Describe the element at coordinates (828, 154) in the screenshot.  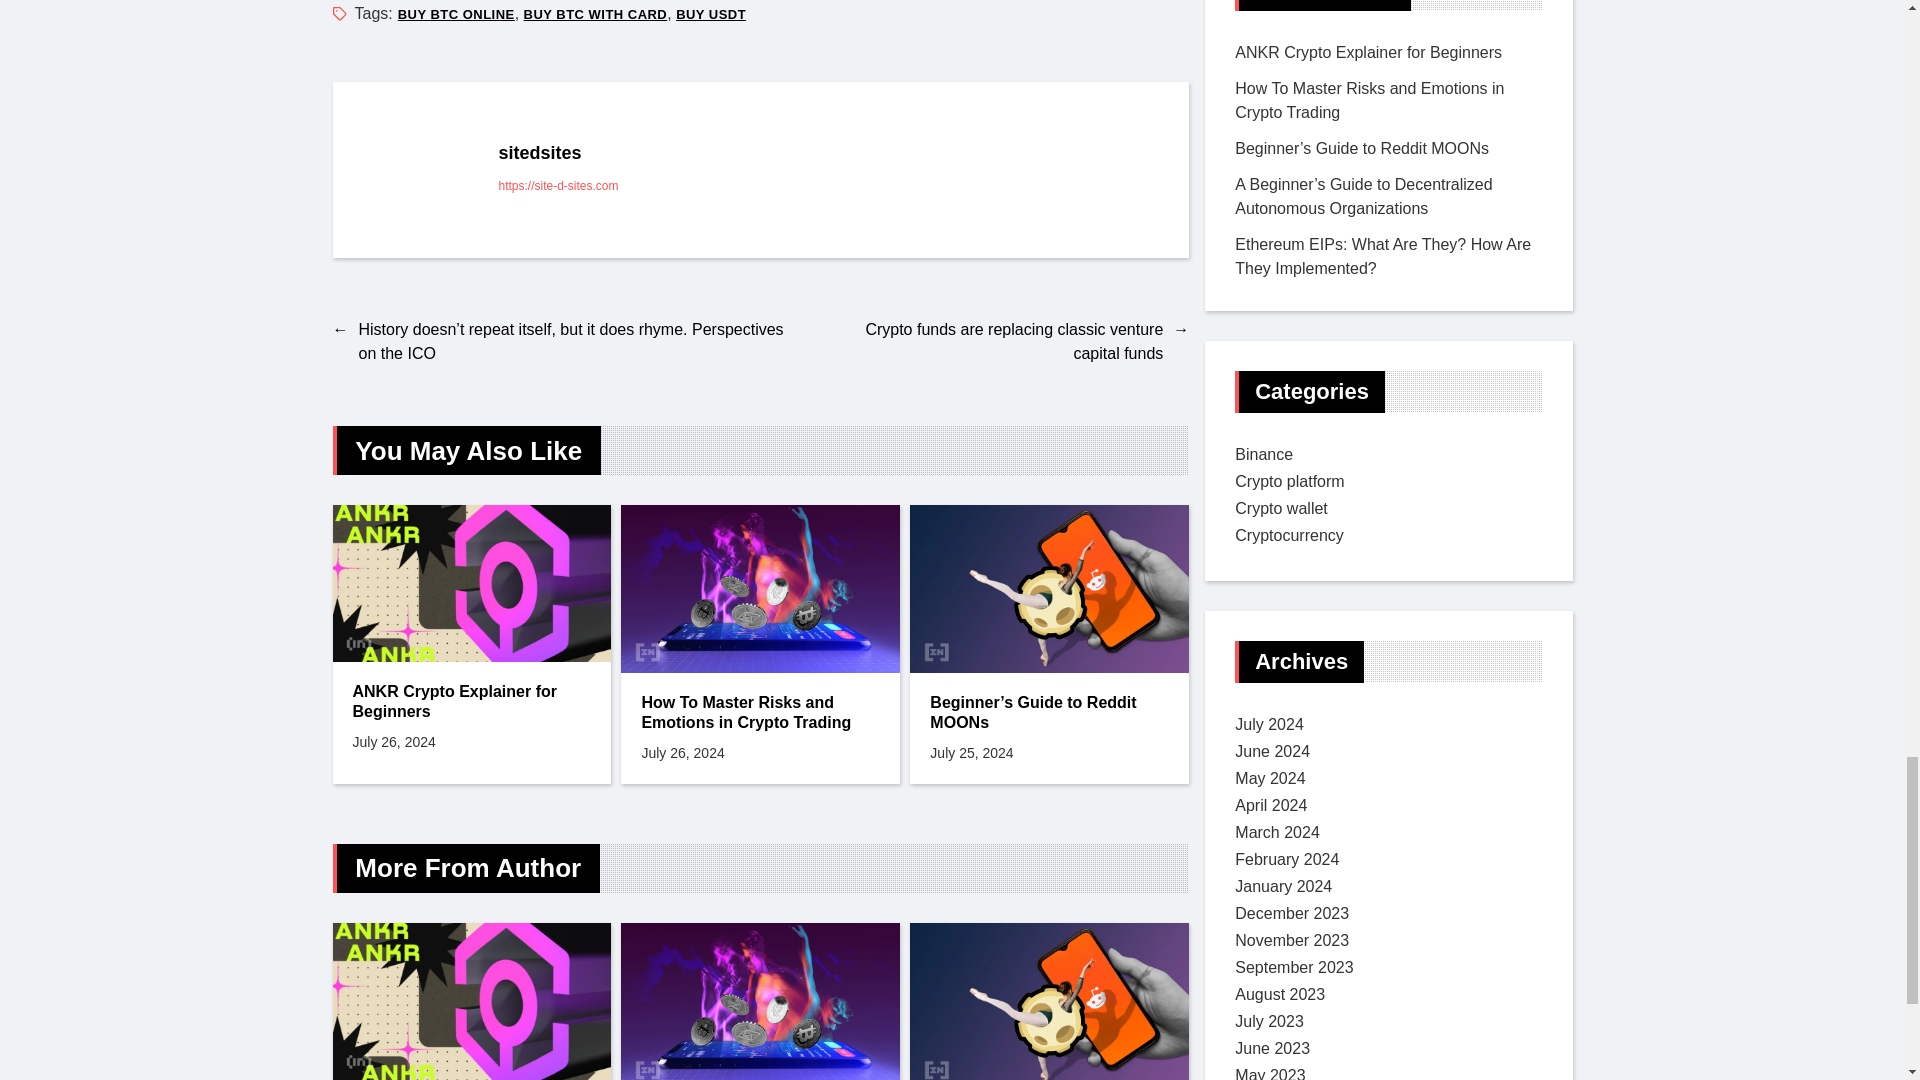
I see `sitedsites` at that location.